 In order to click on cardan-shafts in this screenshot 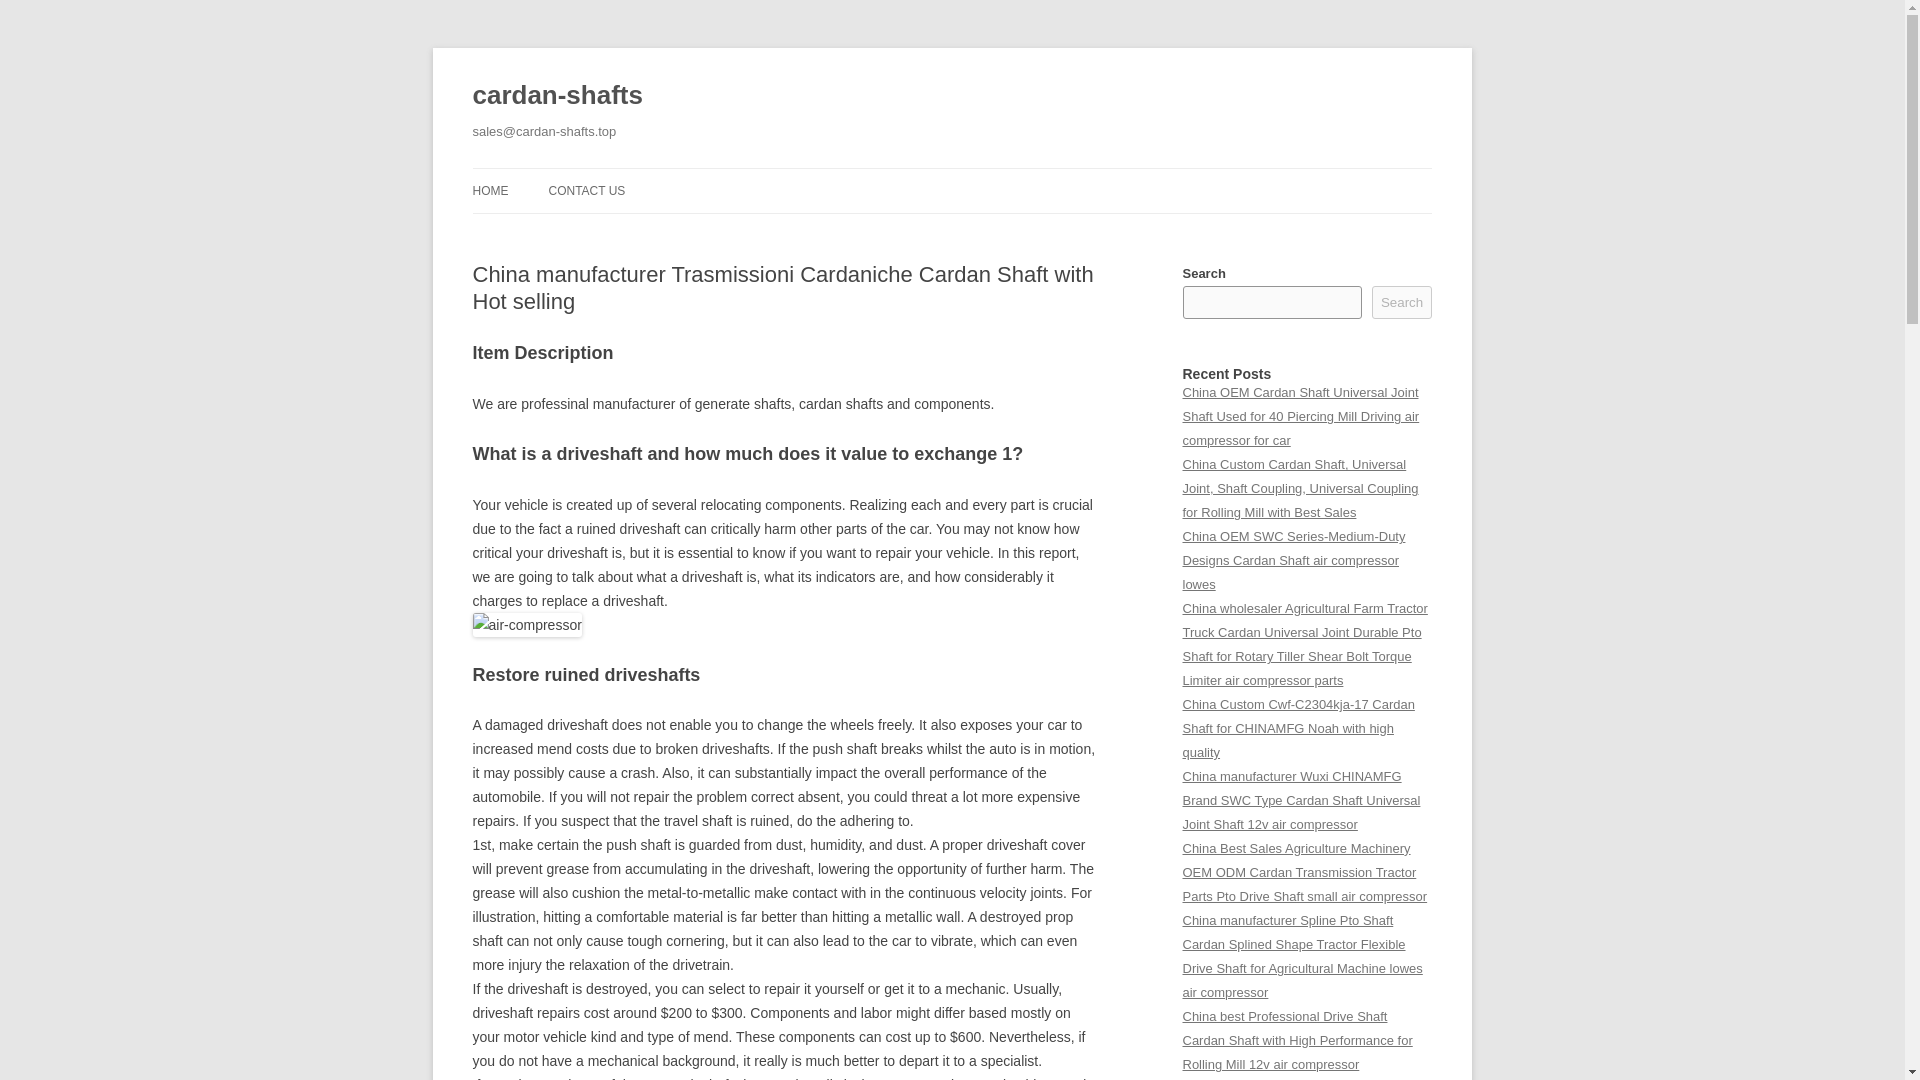, I will do `click(556, 96)`.